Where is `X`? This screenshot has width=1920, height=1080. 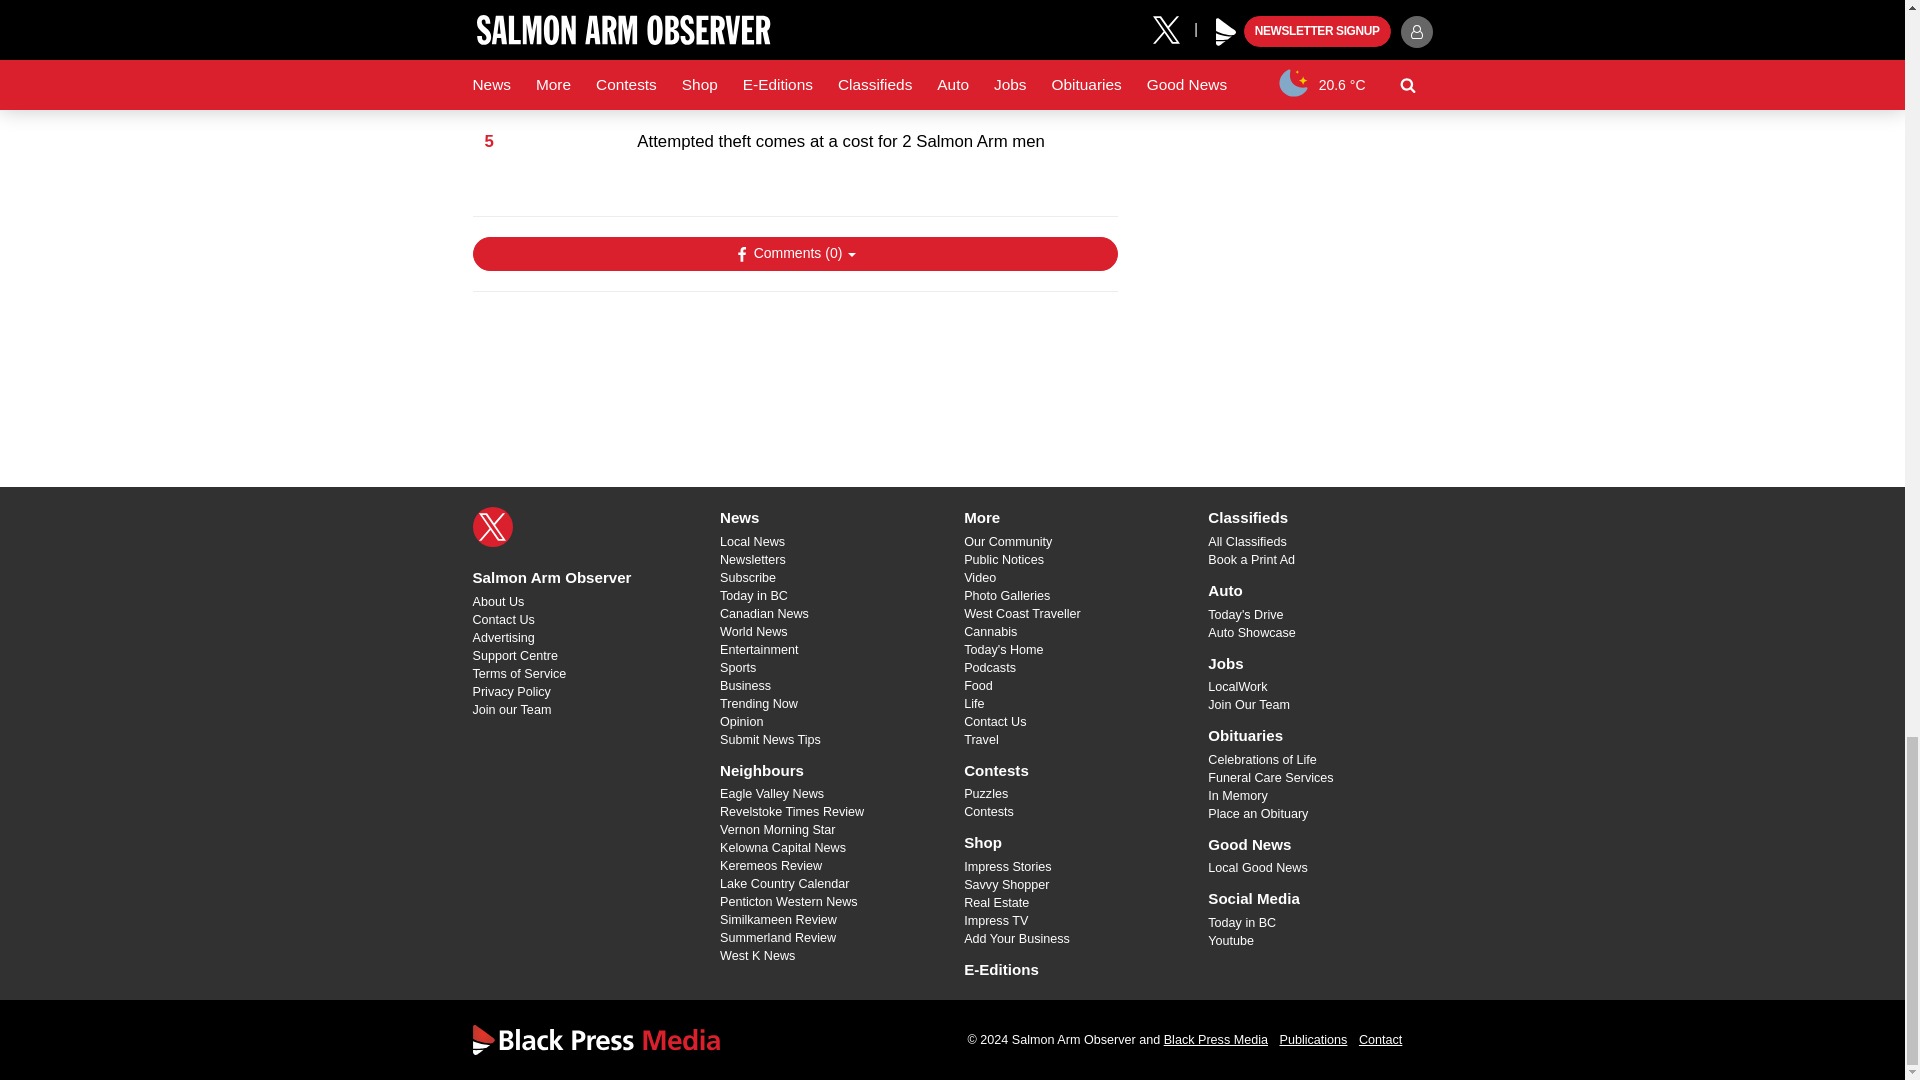
X is located at coordinates (492, 526).